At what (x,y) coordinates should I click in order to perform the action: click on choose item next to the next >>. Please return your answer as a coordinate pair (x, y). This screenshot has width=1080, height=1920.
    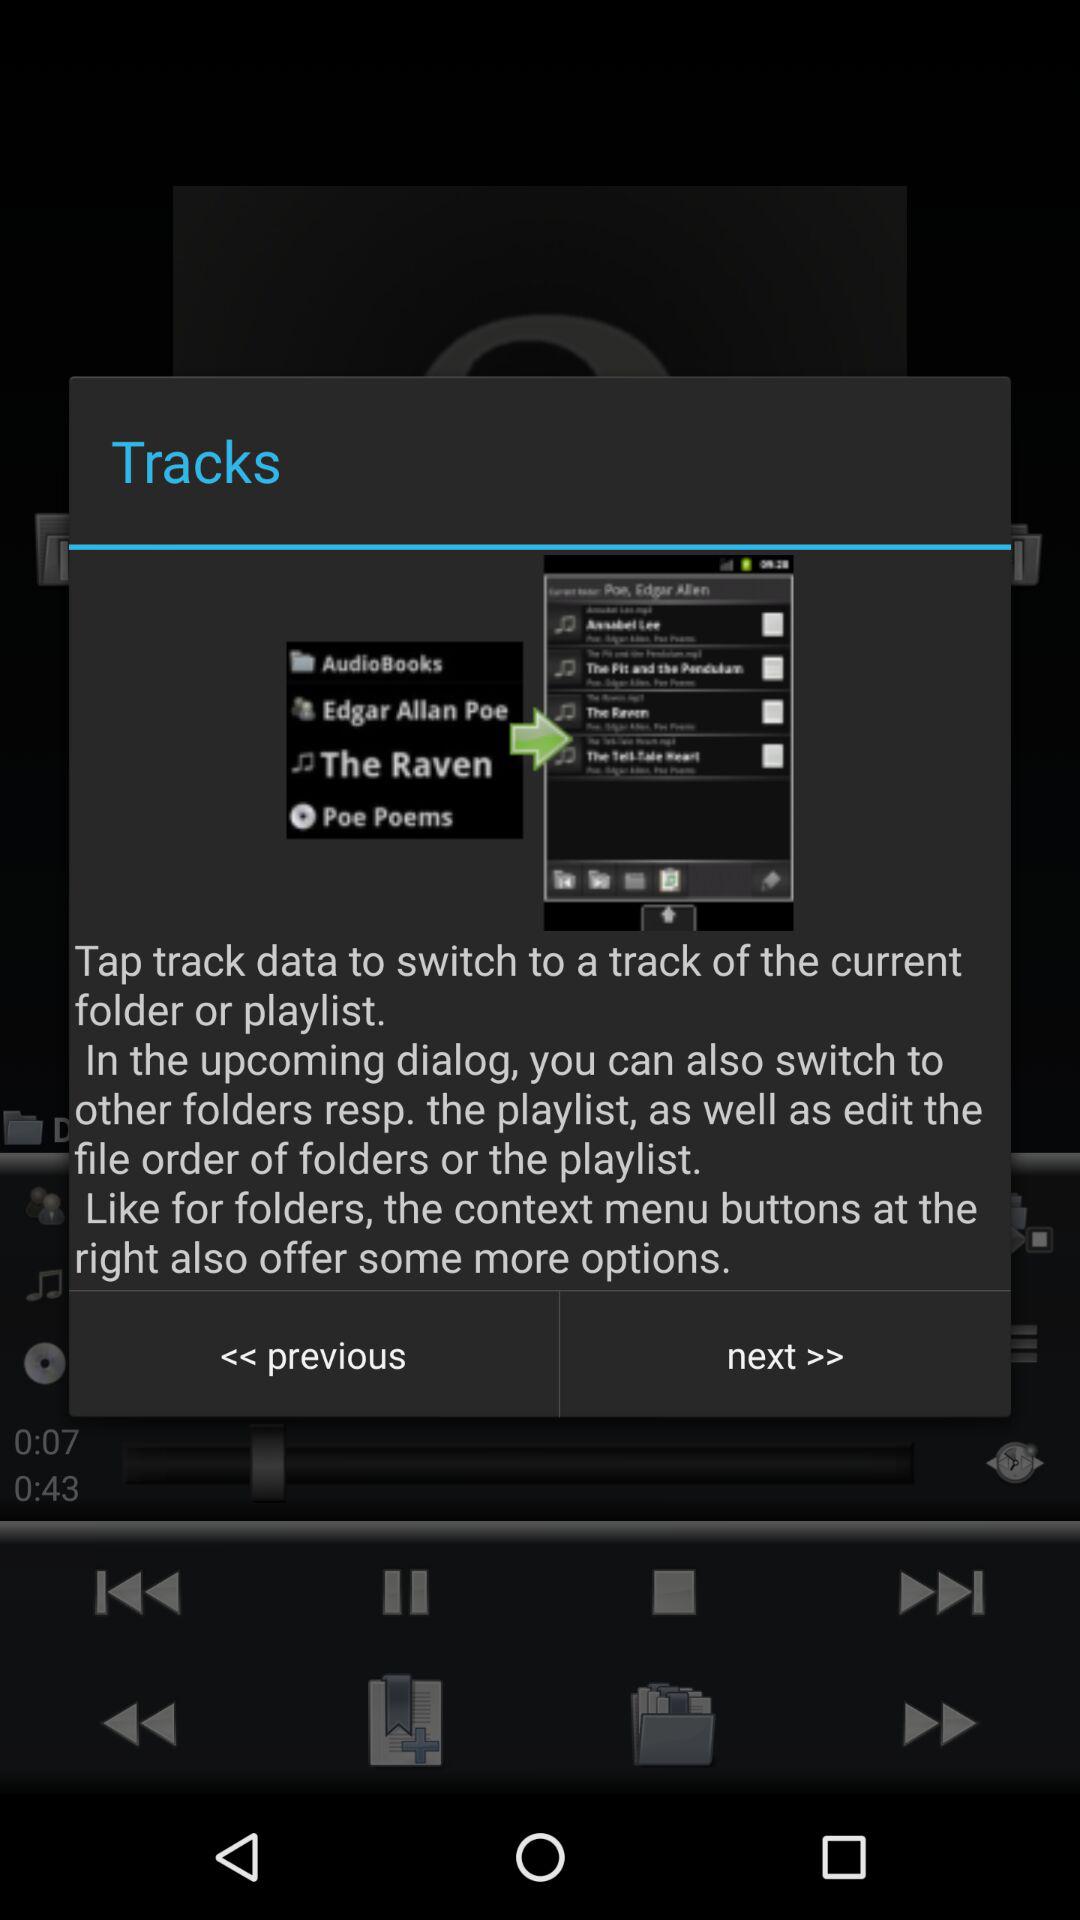
    Looking at the image, I should click on (314, 1354).